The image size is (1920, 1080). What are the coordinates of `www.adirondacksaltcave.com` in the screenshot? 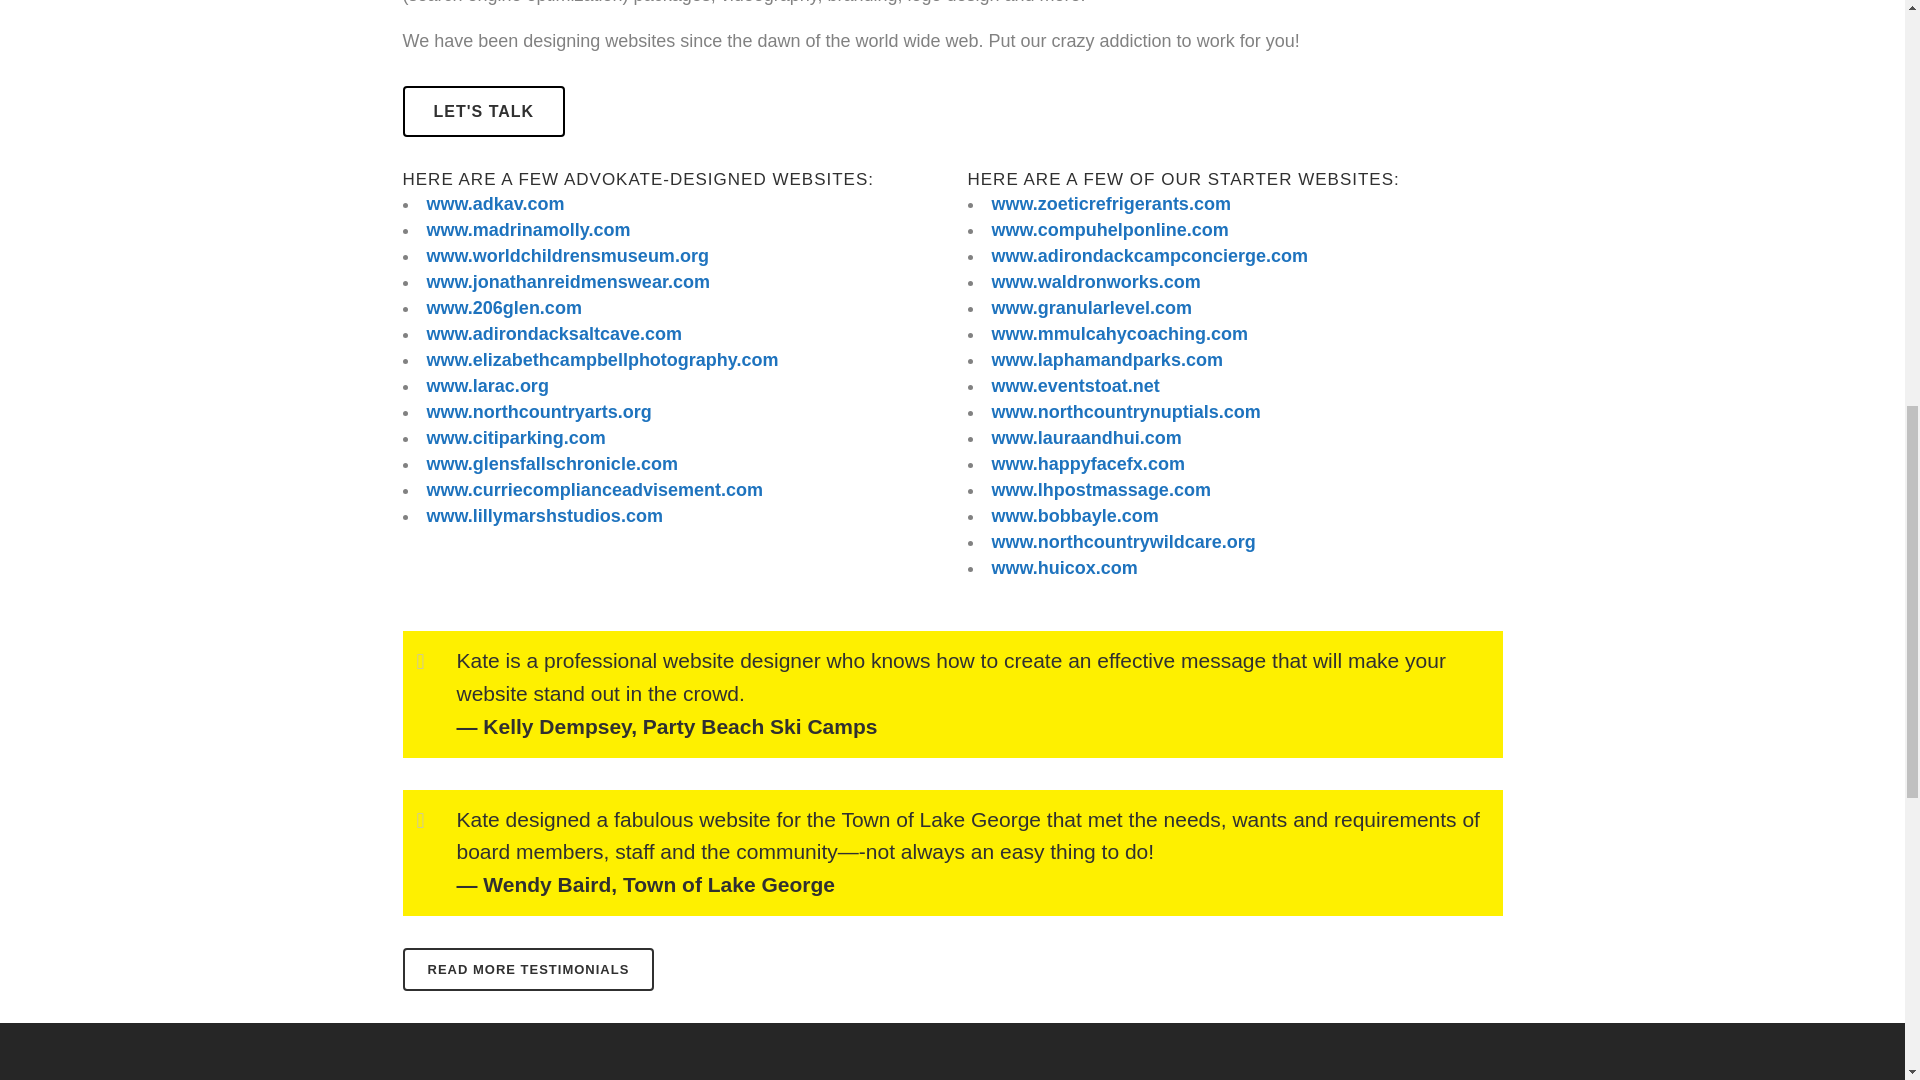 It's located at (554, 334).